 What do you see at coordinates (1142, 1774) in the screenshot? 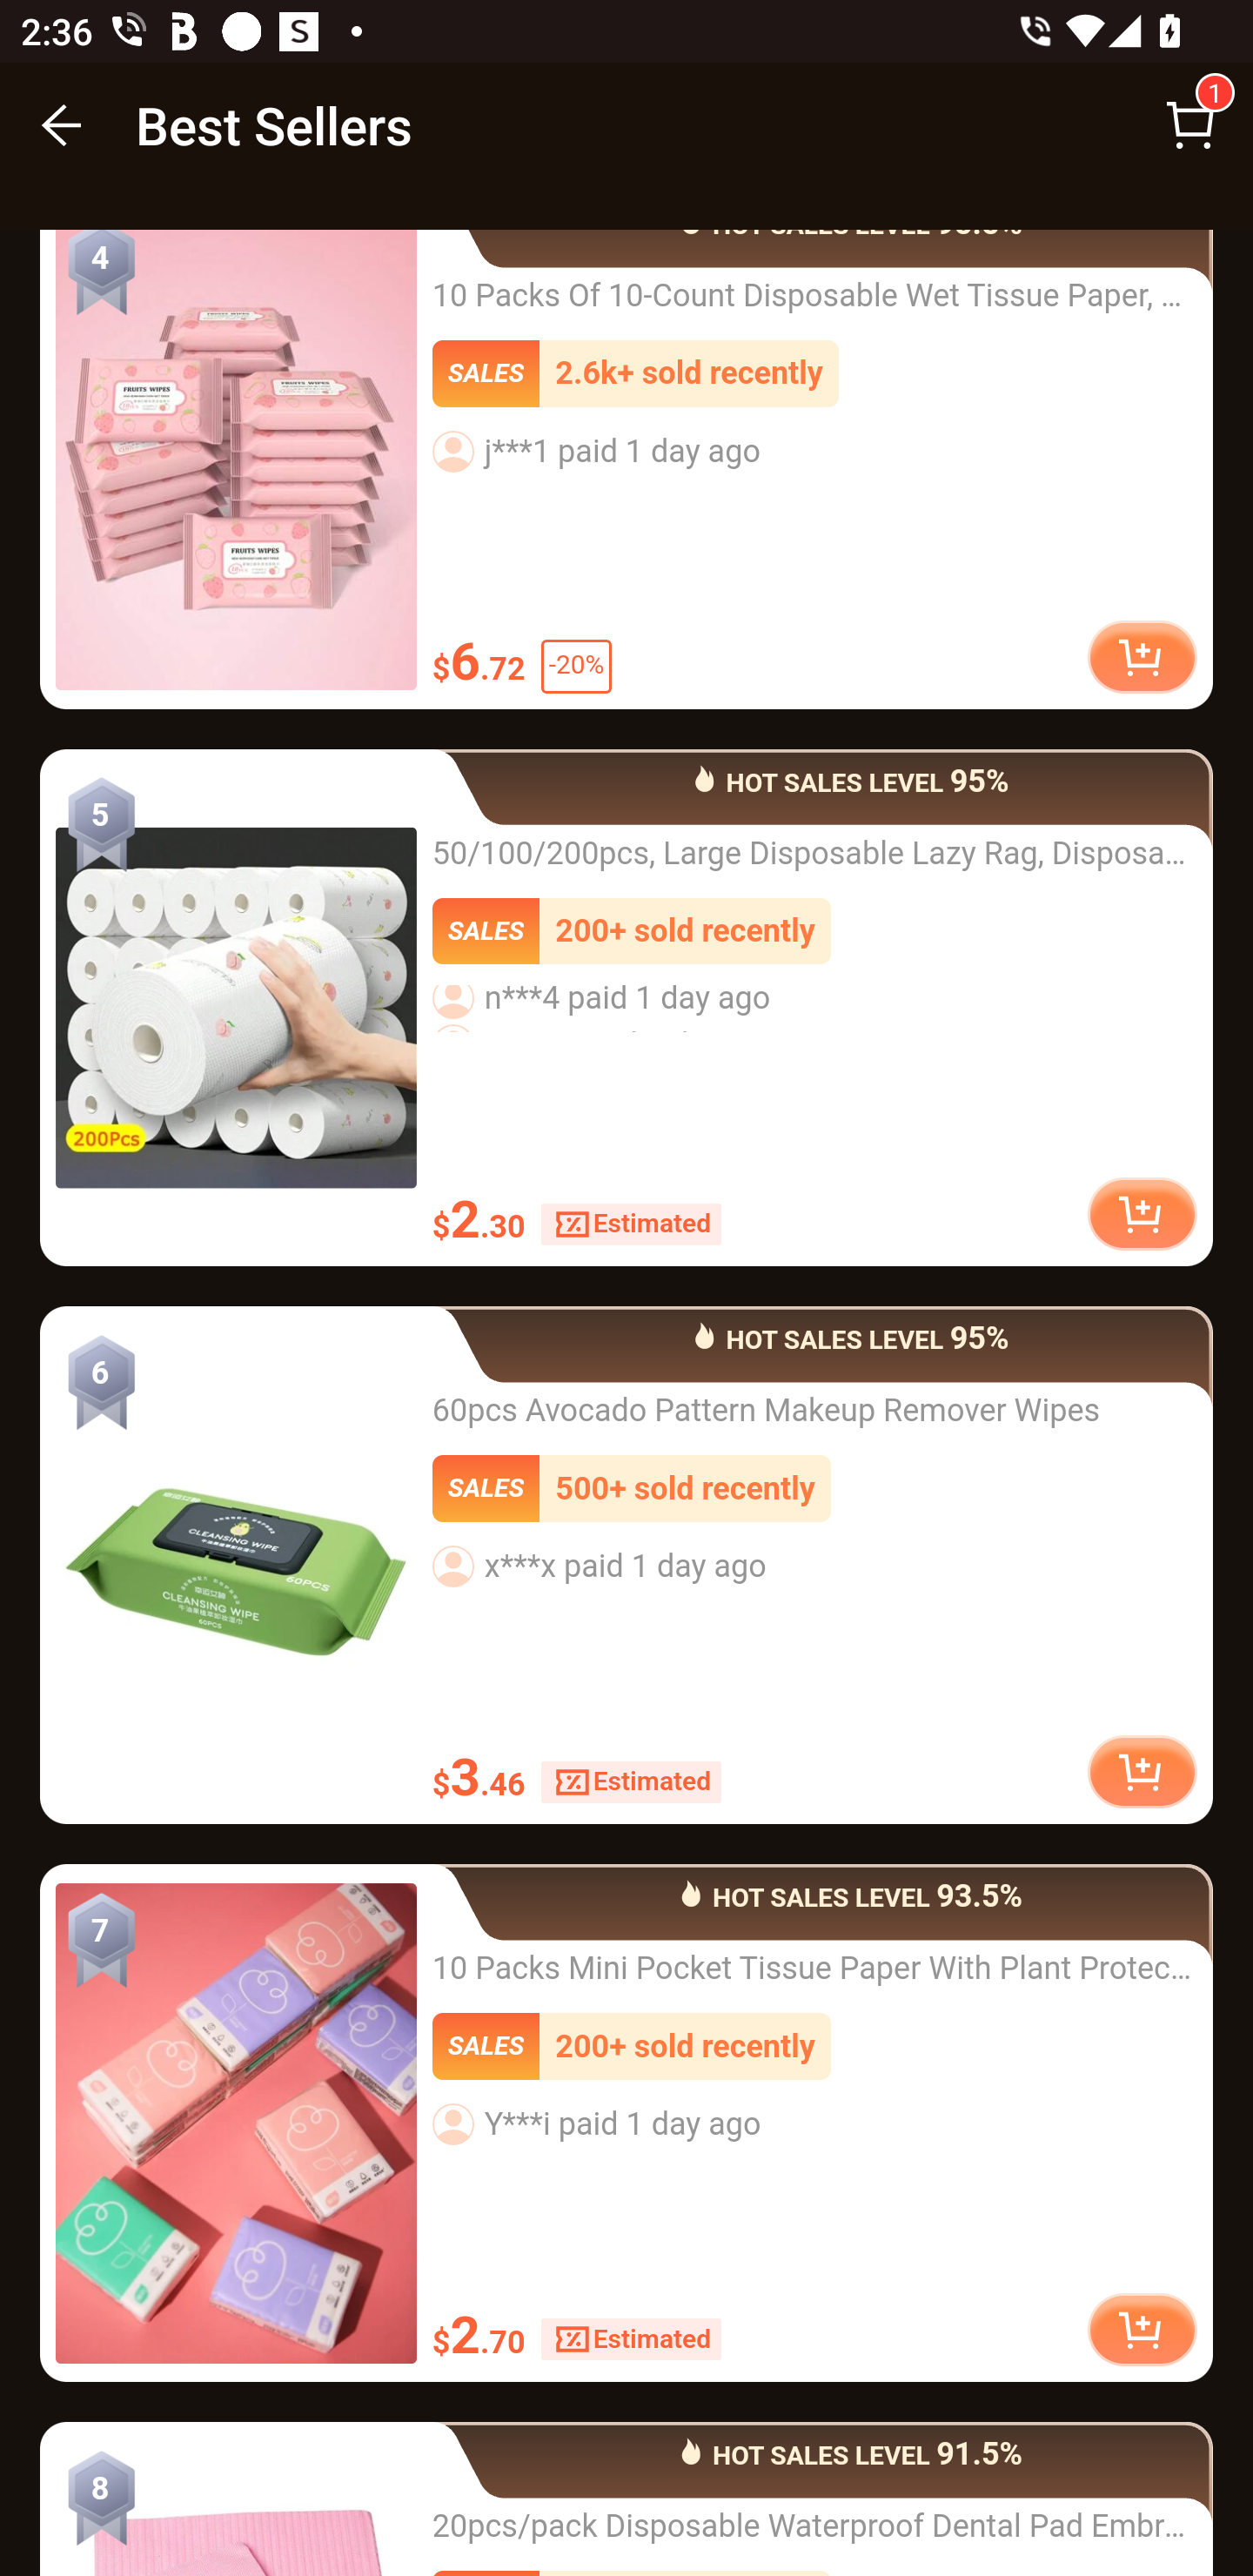
I see `add to cart` at bounding box center [1142, 1774].